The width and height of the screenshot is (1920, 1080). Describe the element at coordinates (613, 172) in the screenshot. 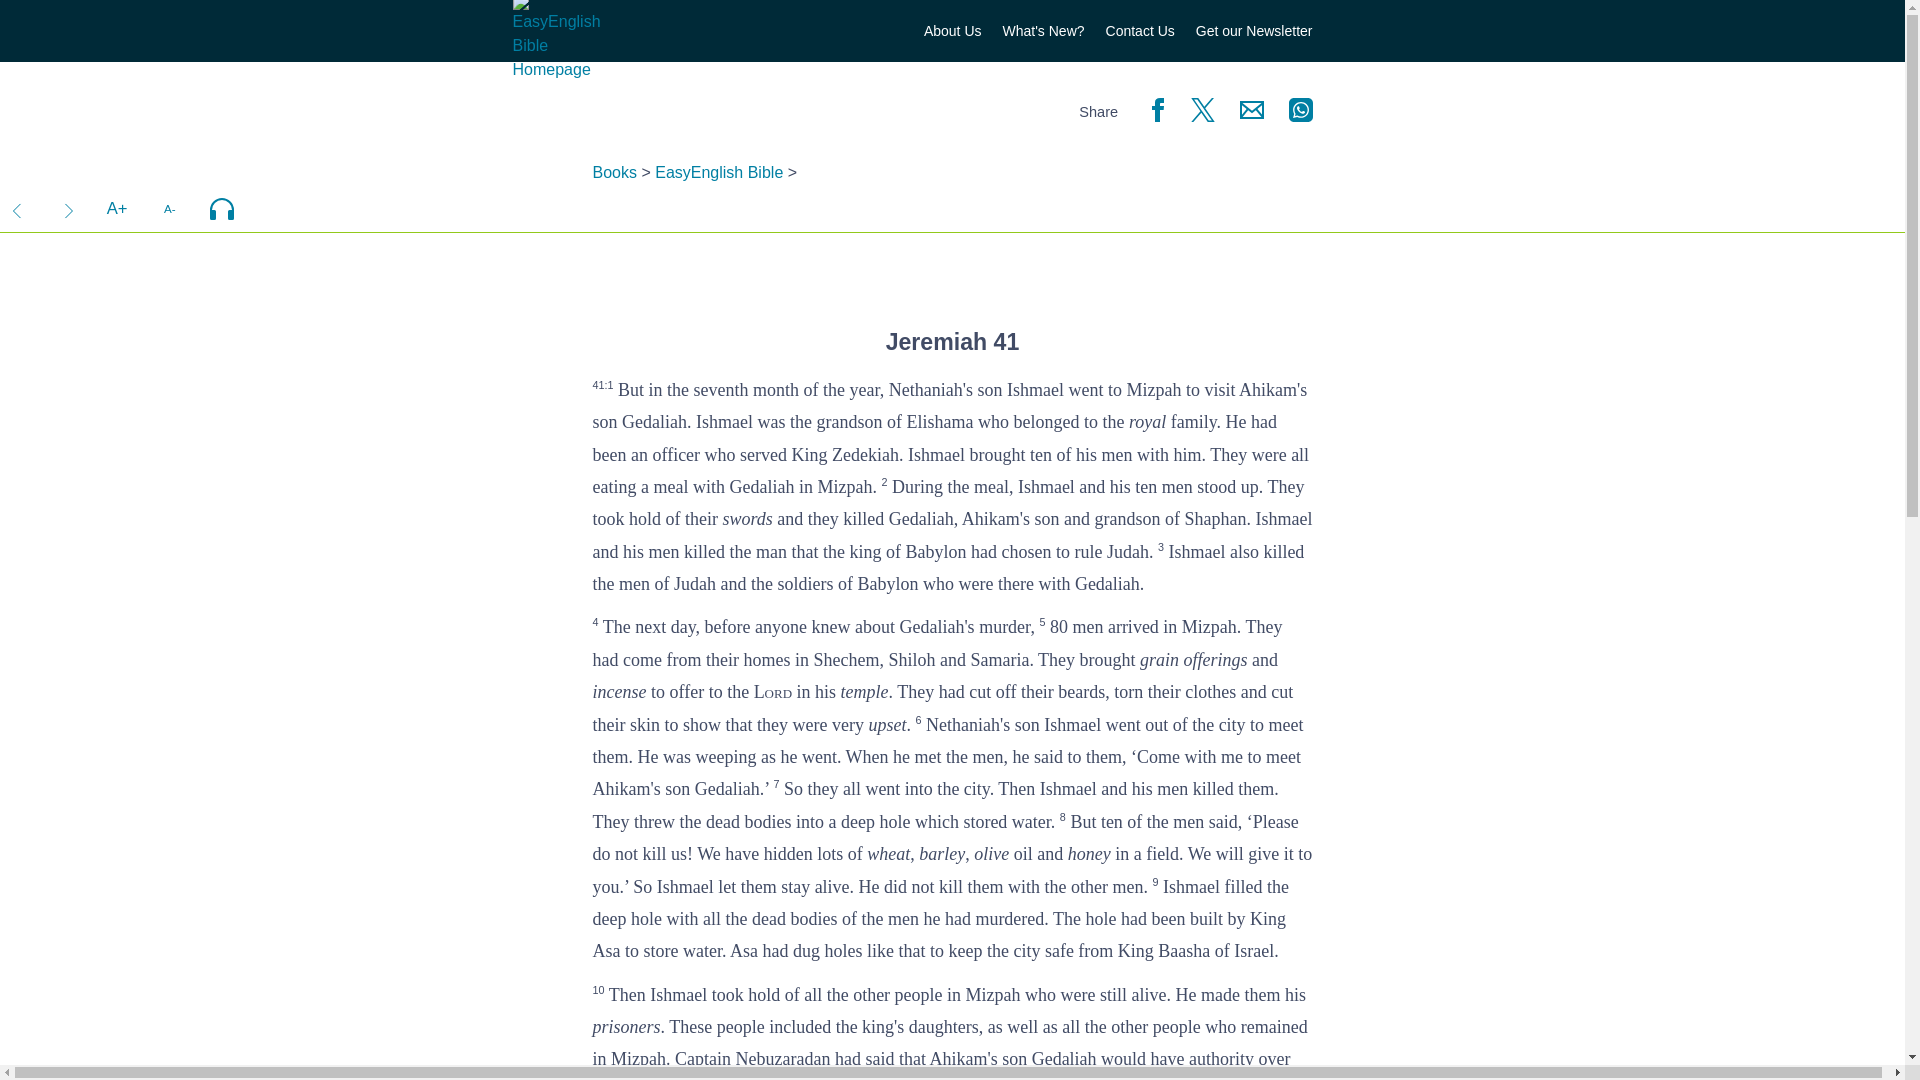

I see `Books` at that location.